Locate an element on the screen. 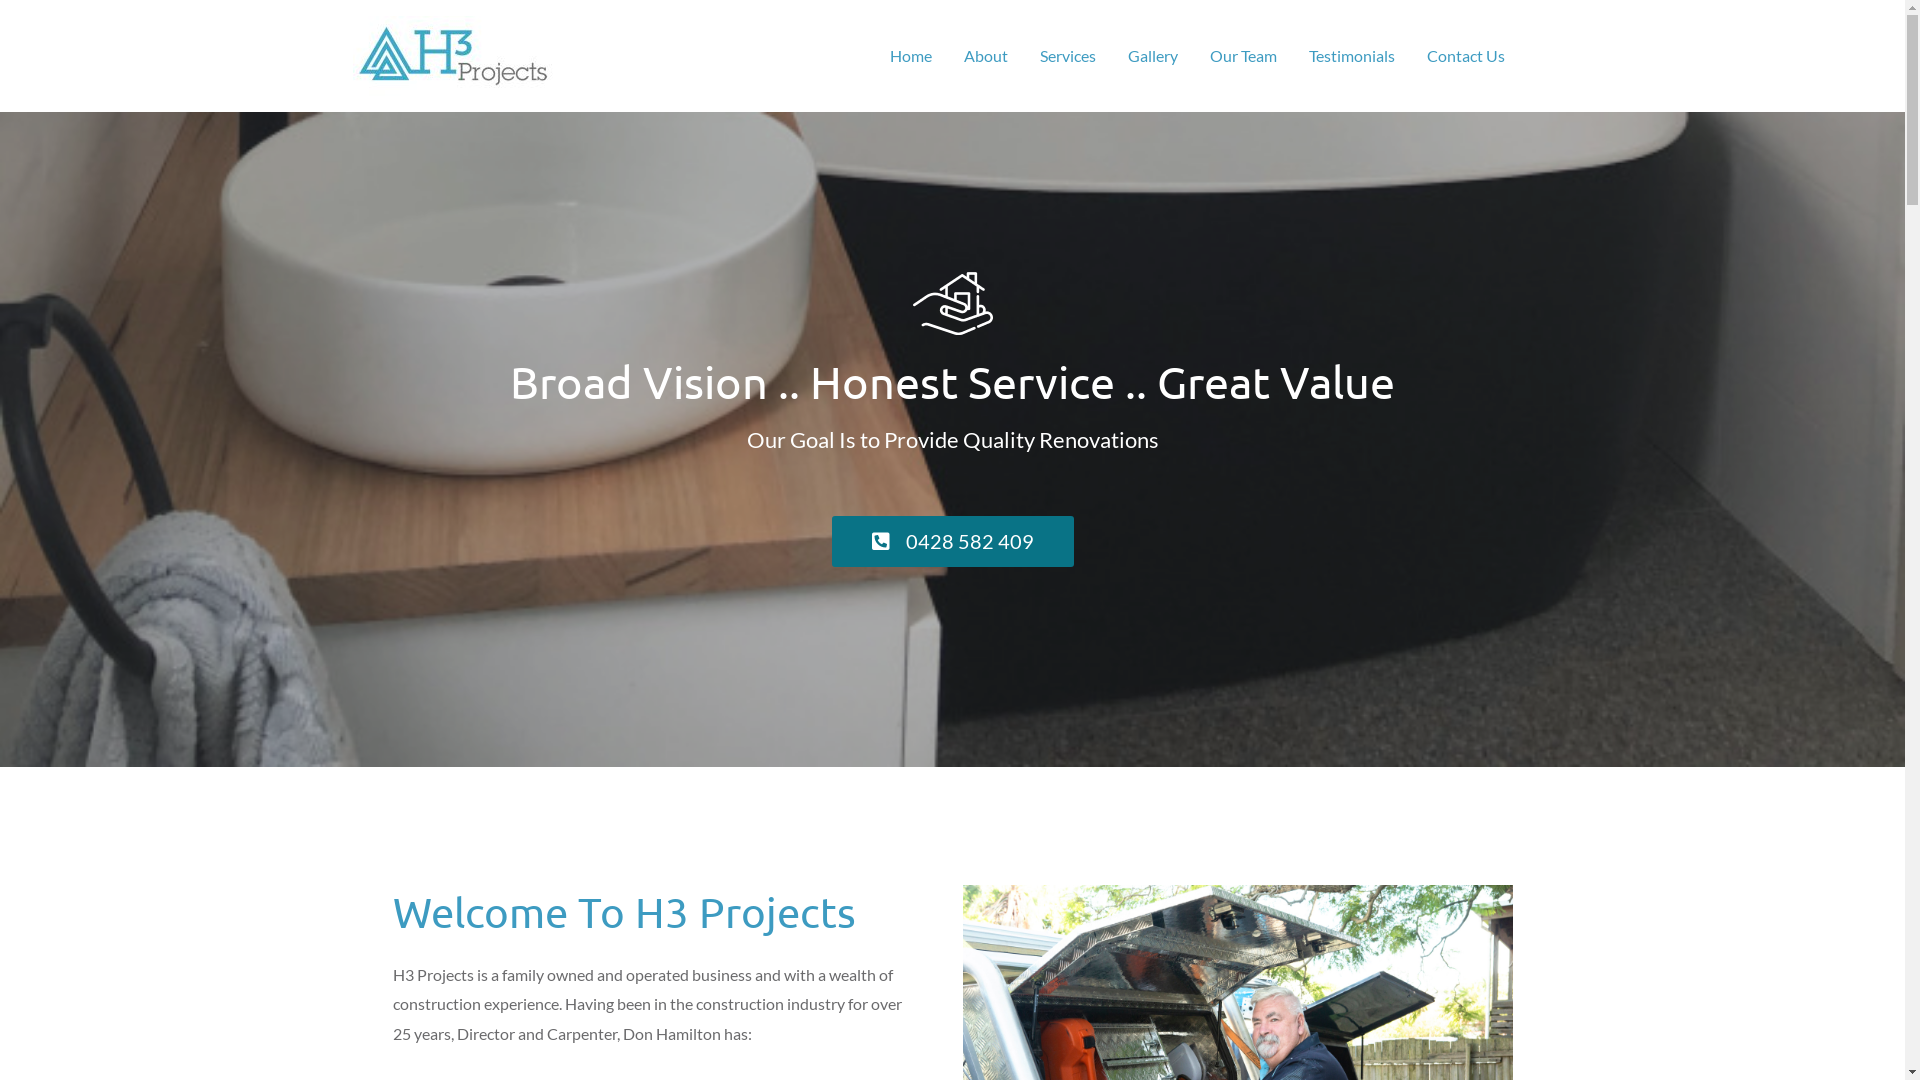 Image resolution: width=1920 pixels, height=1080 pixels. H3 Projects construction icon03 is located at coordinates (952, 304).